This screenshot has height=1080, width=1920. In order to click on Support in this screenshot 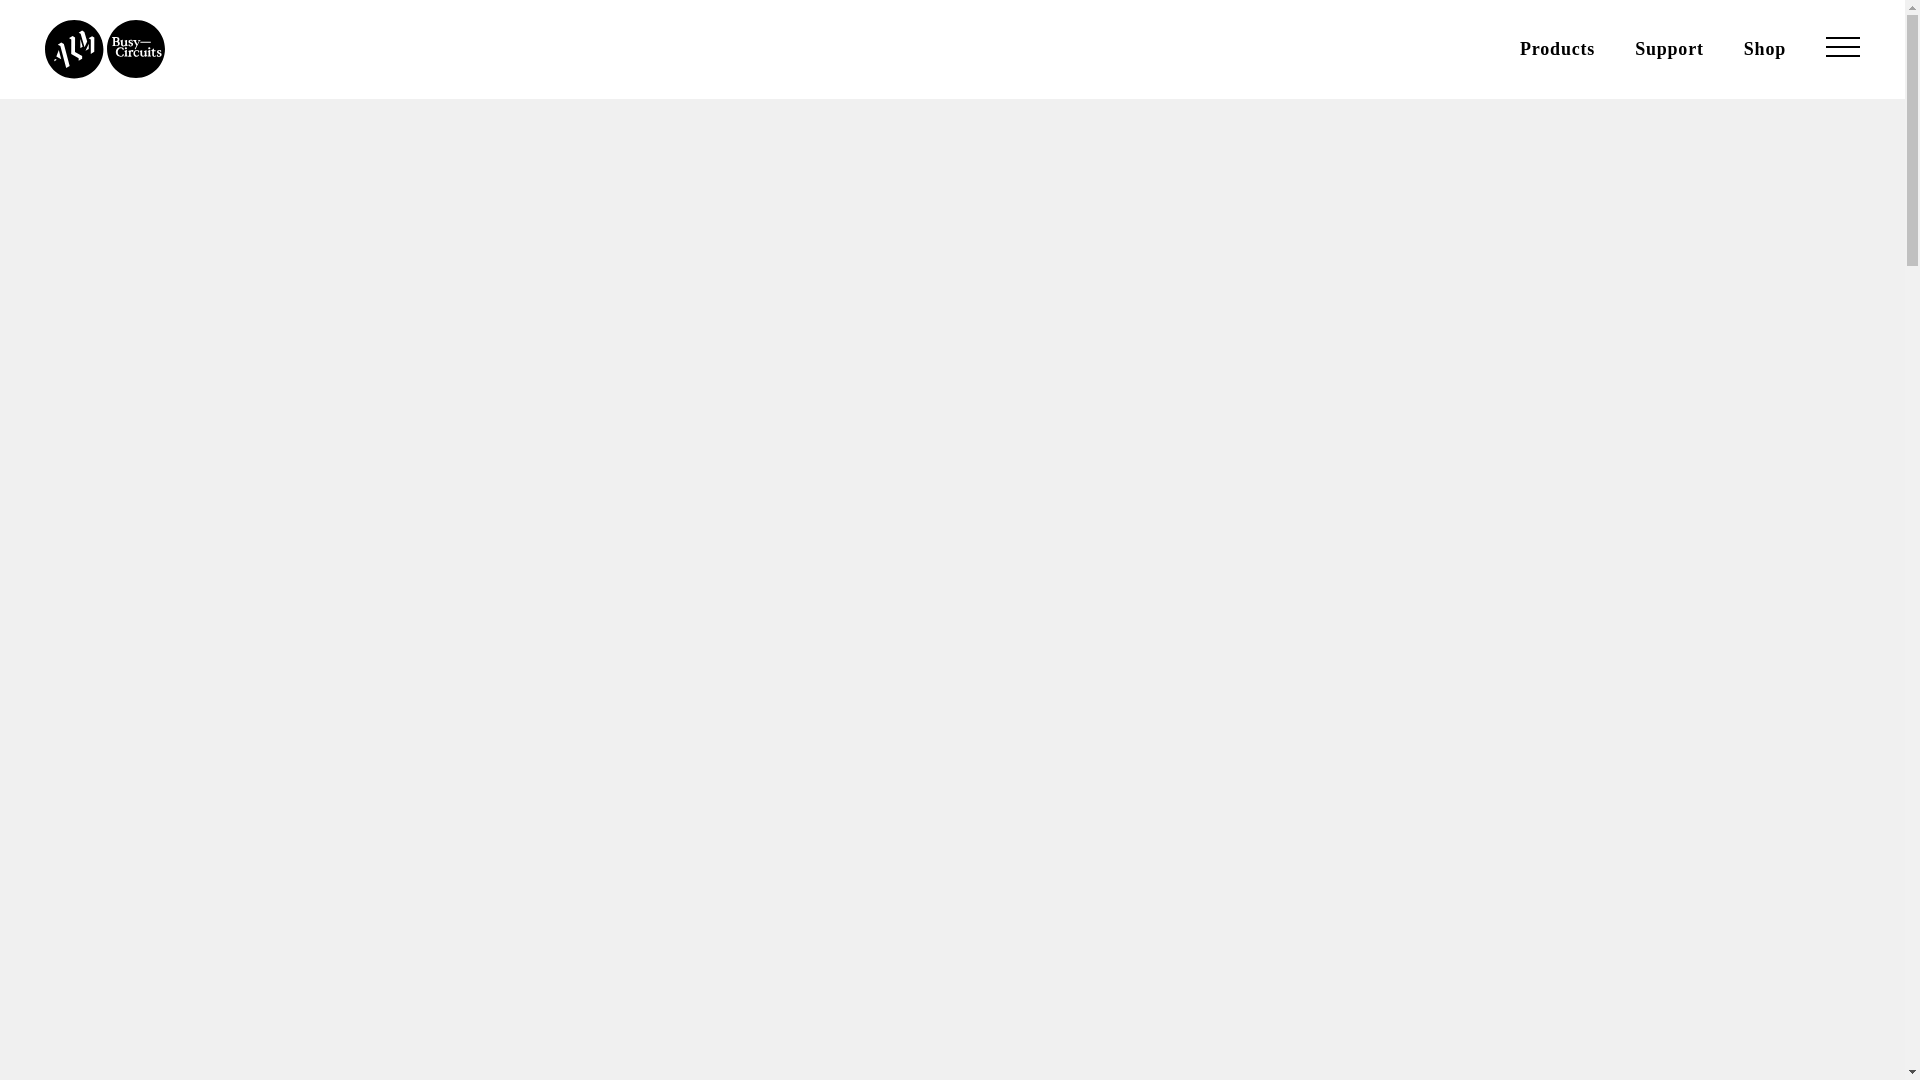, I will do `click(1670, 48)`.